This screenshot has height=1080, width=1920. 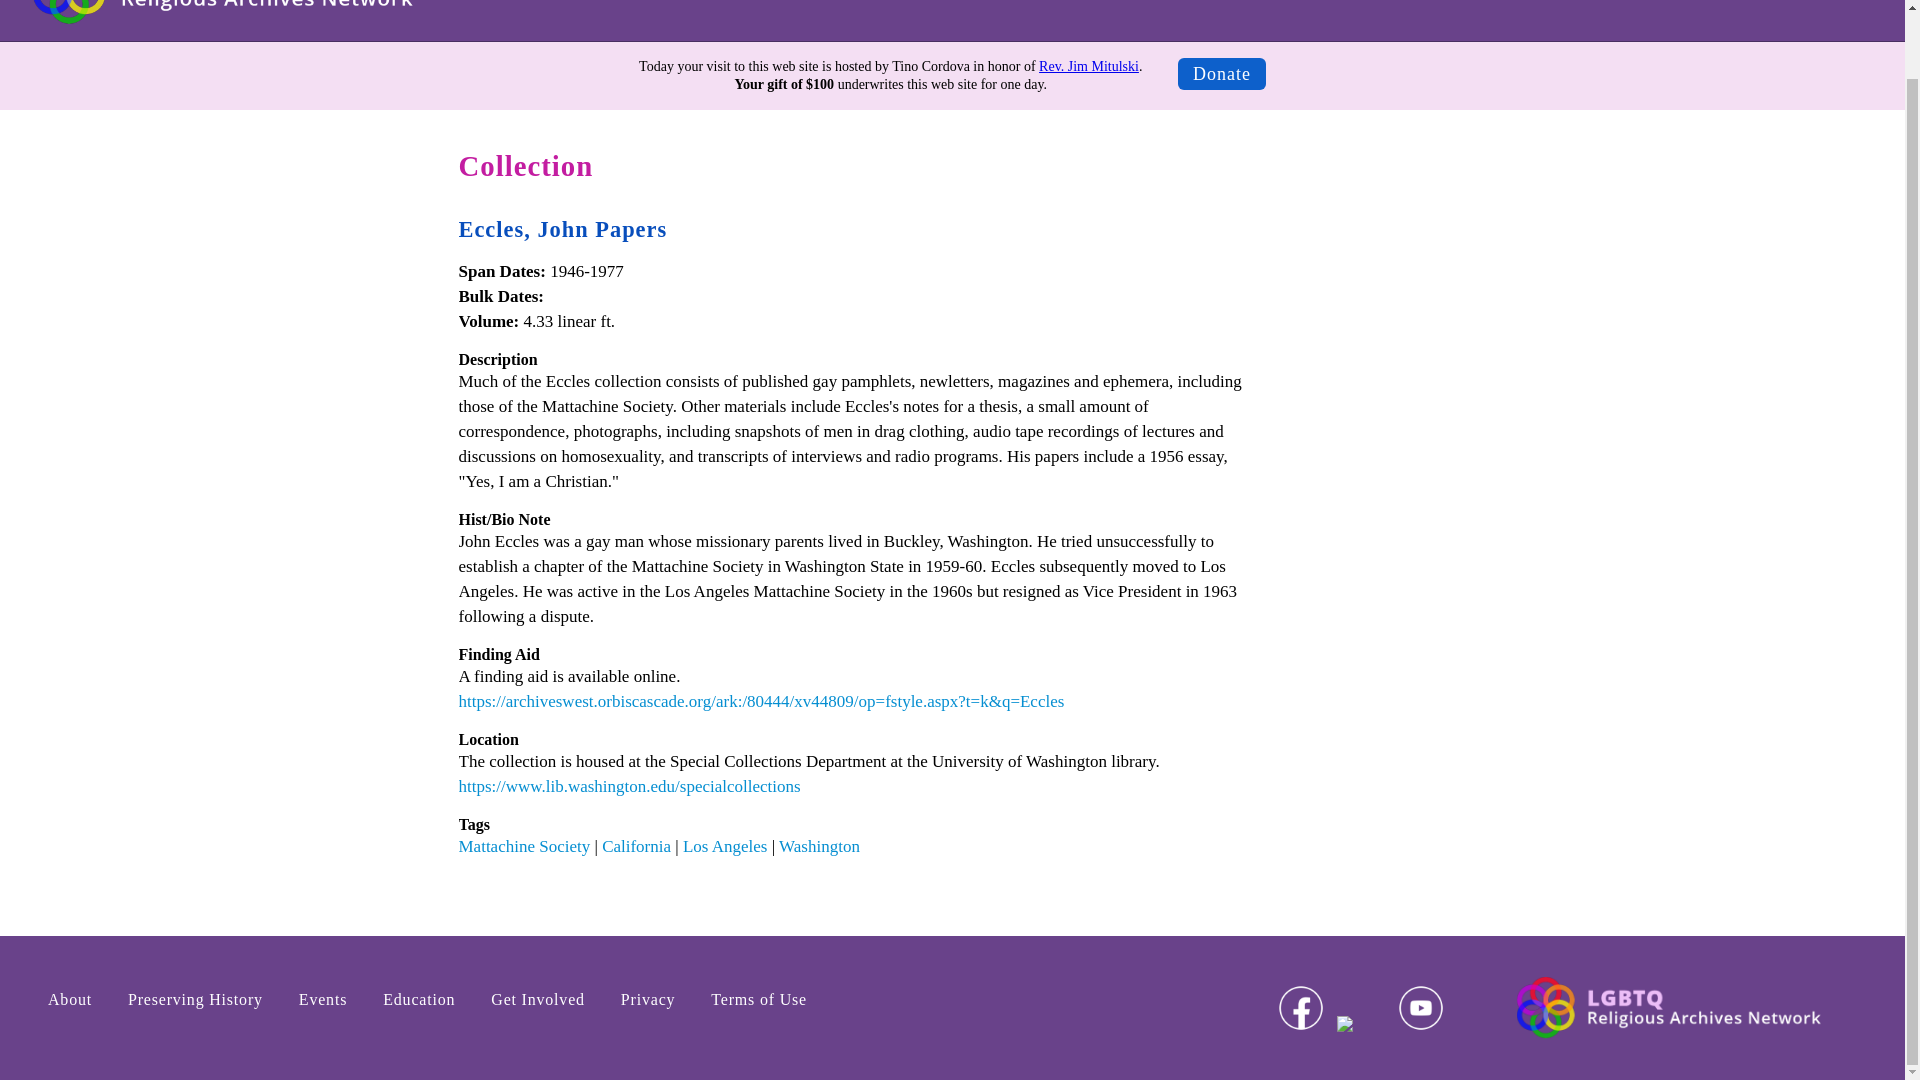 I want to click on About, so click(x=70, y=1000).